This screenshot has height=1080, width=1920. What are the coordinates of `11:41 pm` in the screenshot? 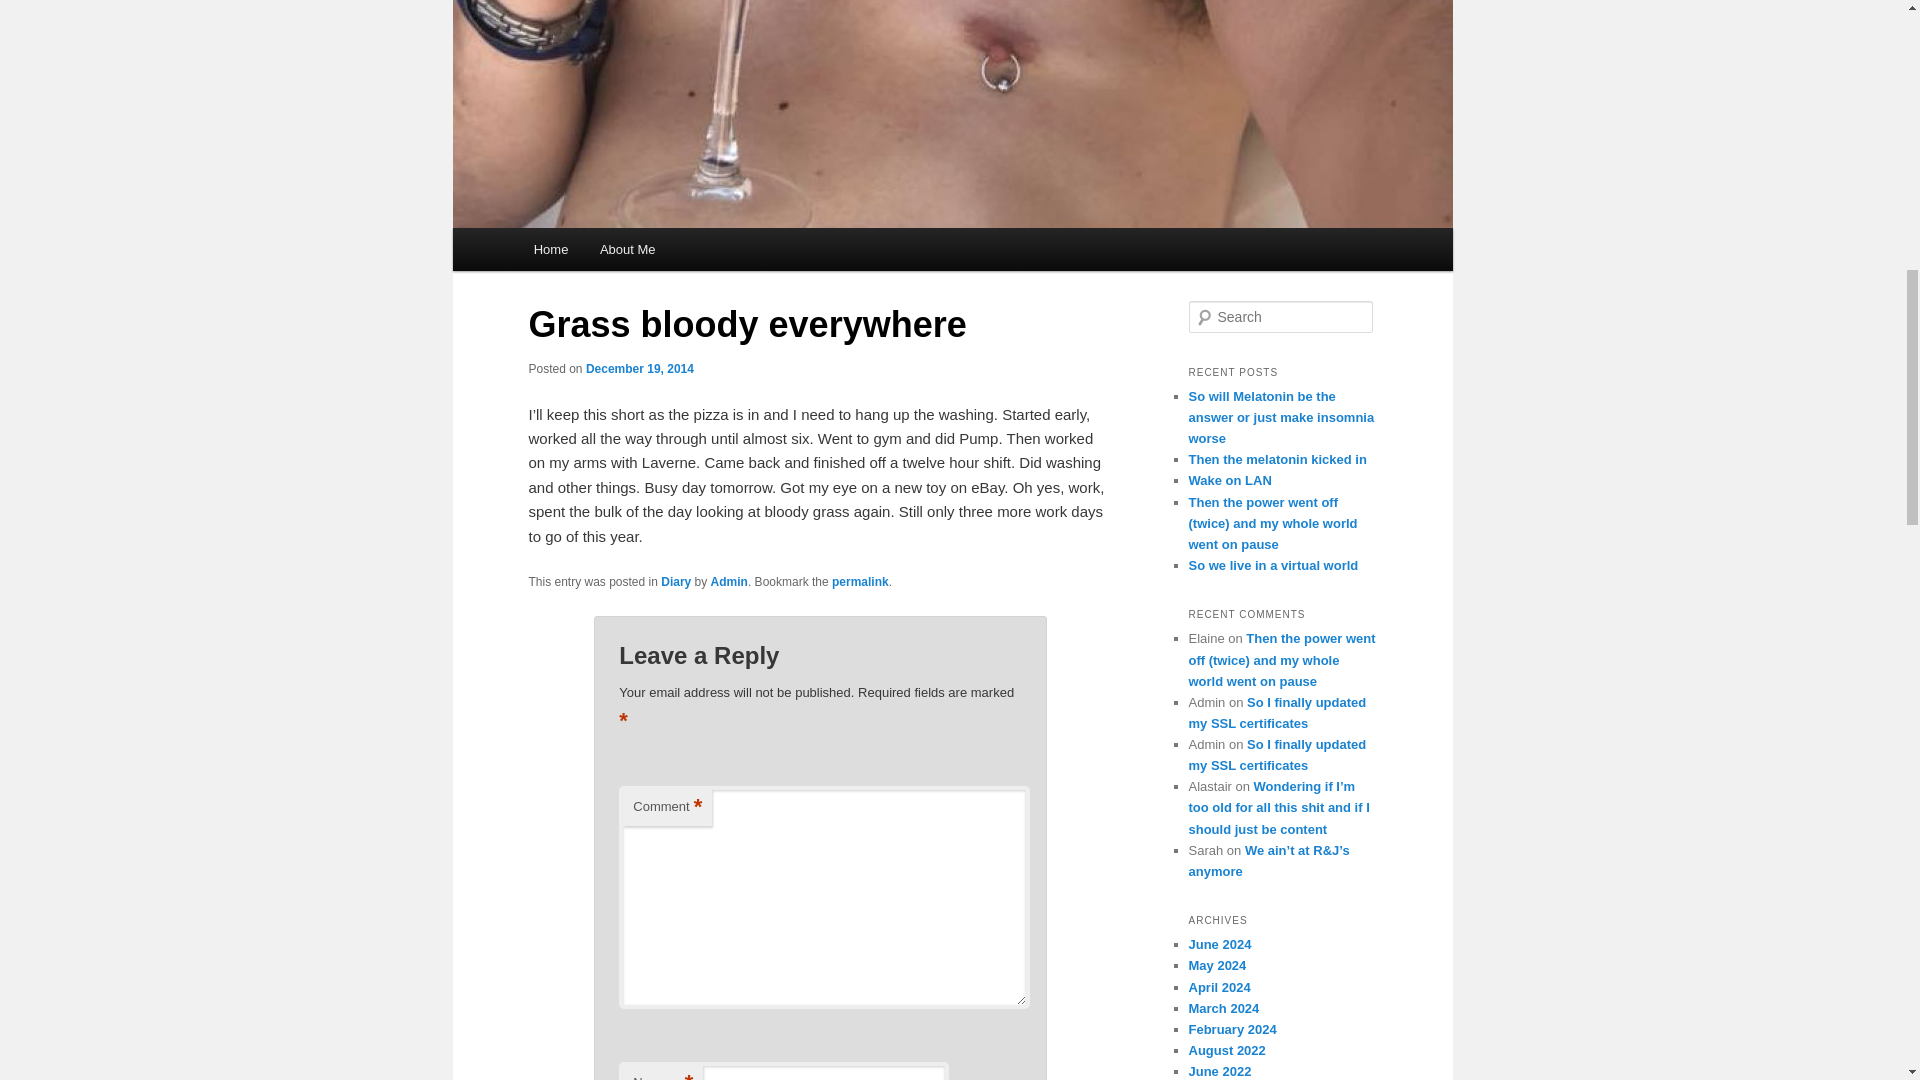 It's located at (639, 368).